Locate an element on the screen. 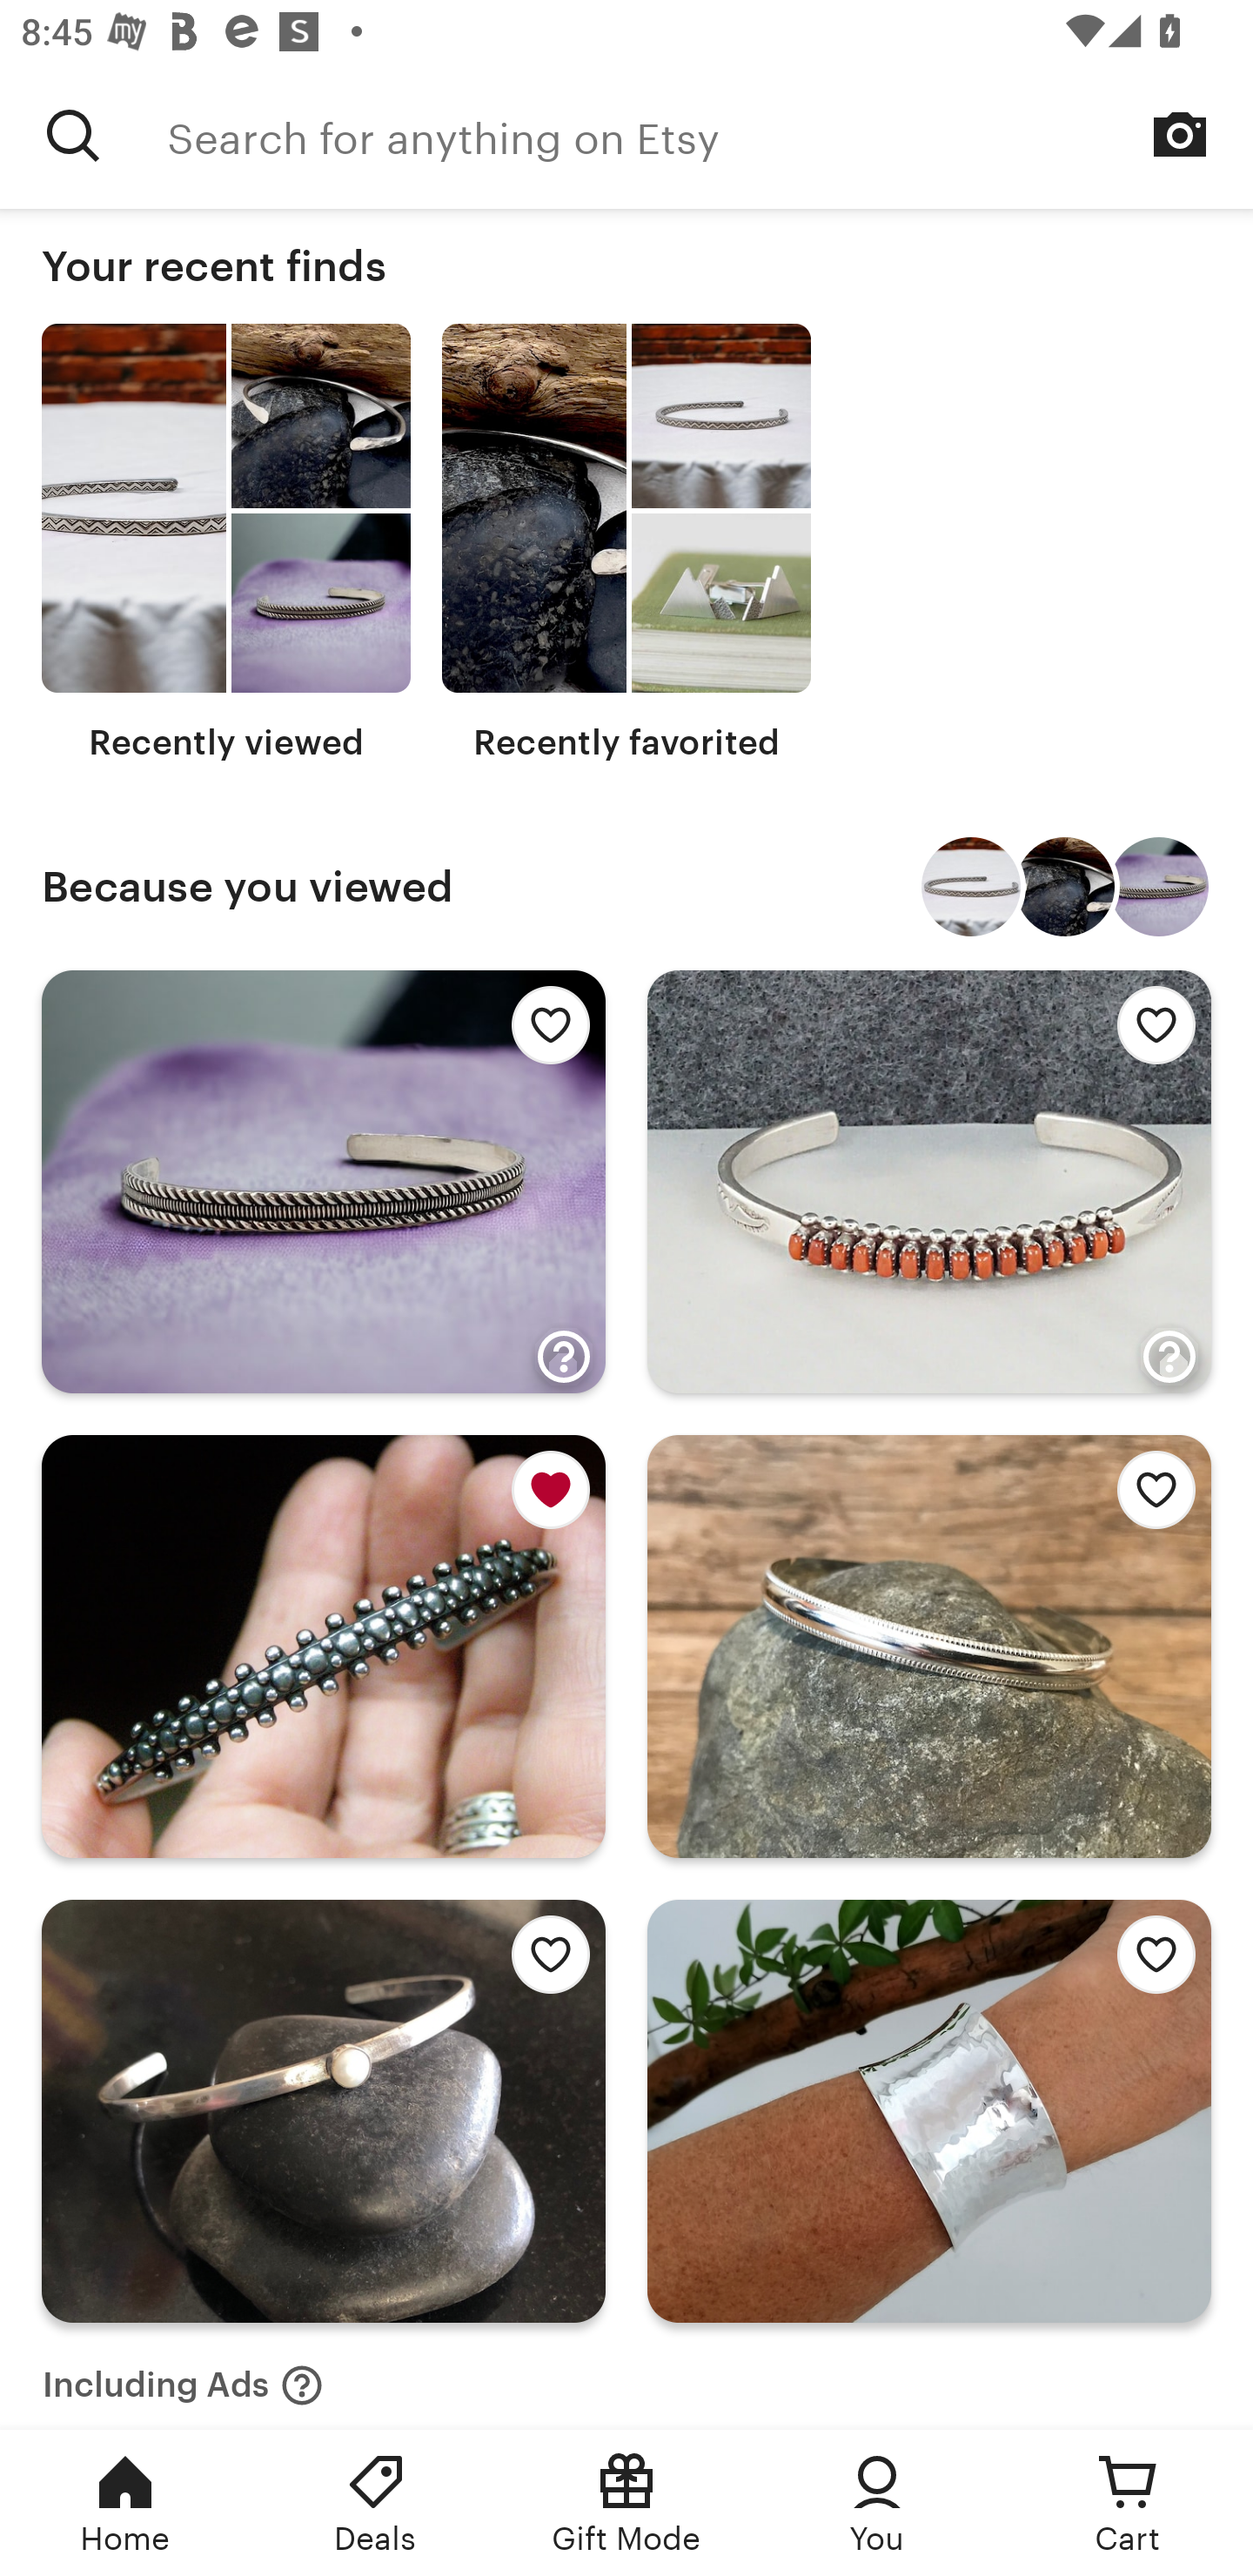 This screenshot has width=1253, height=2576. You is located at coordinates (877, 2503).